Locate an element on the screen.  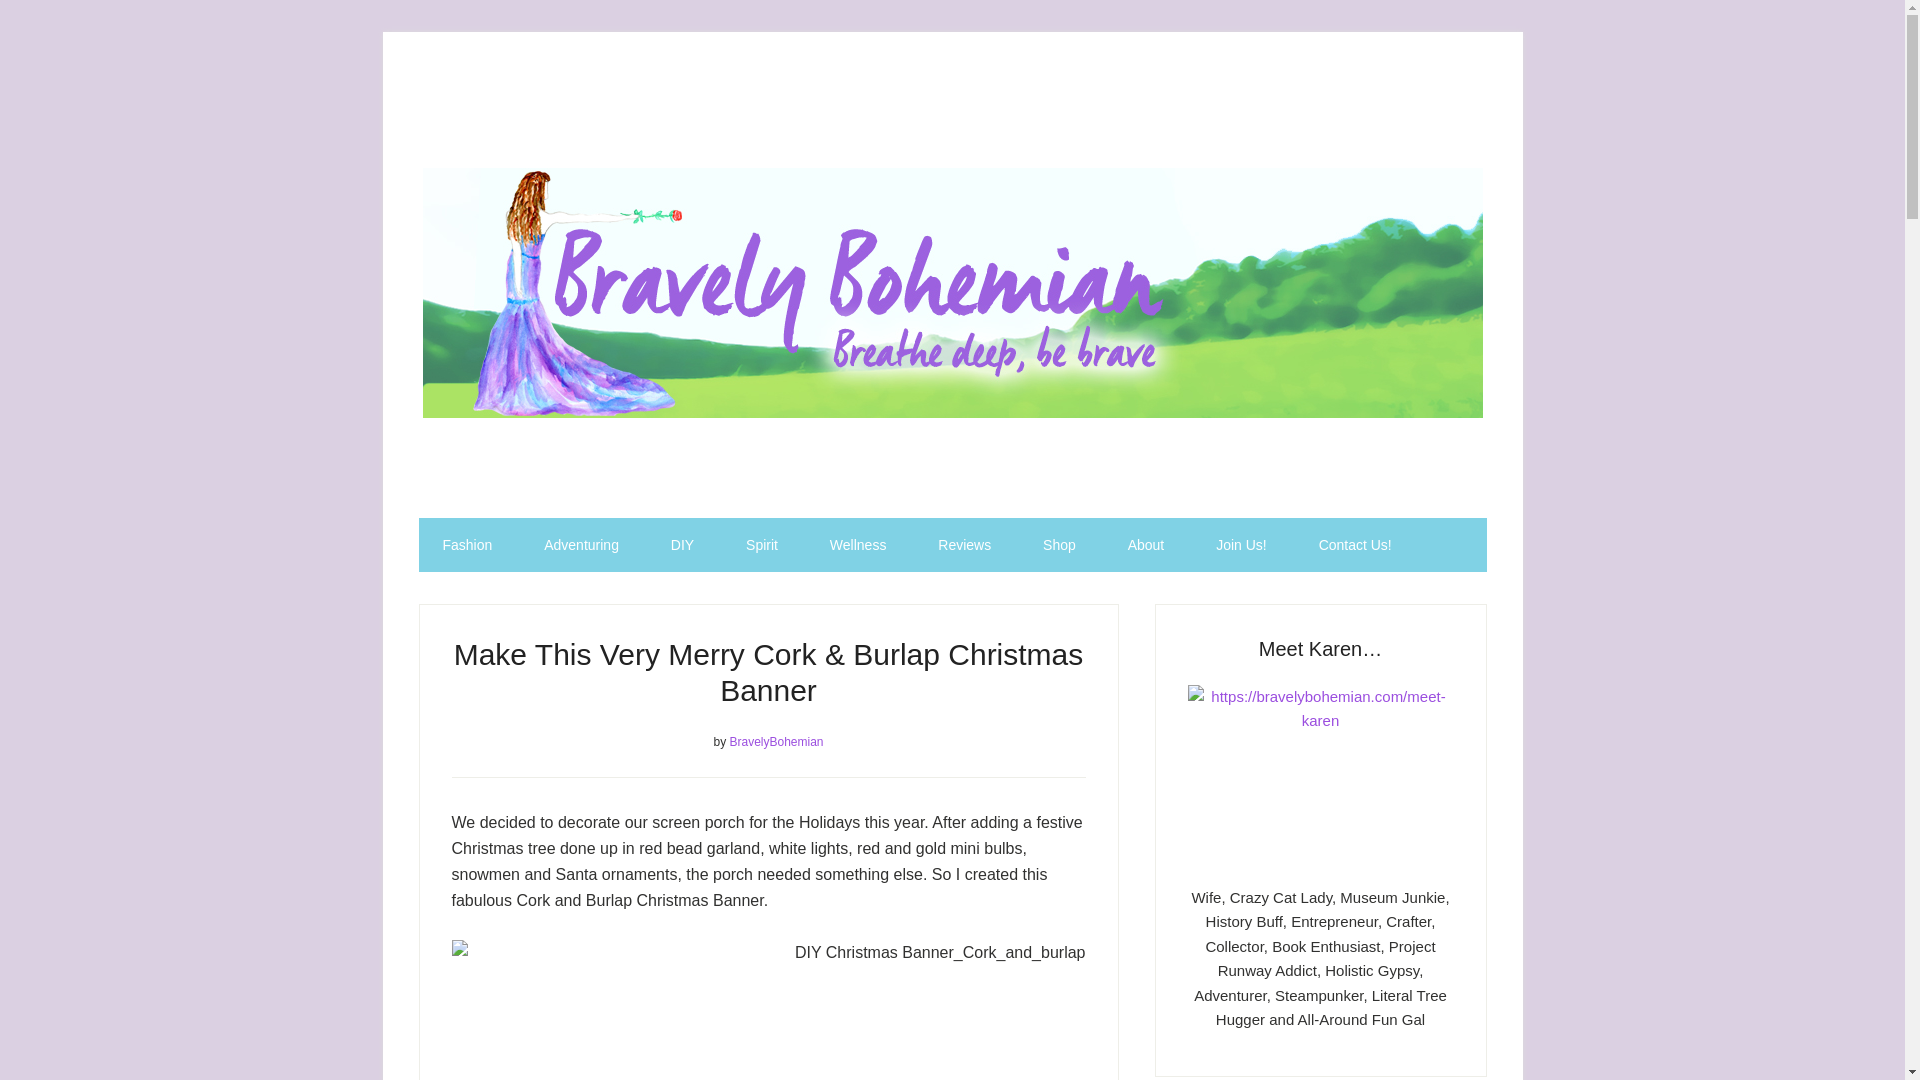
Wellness is located at coordinates (858, 545).